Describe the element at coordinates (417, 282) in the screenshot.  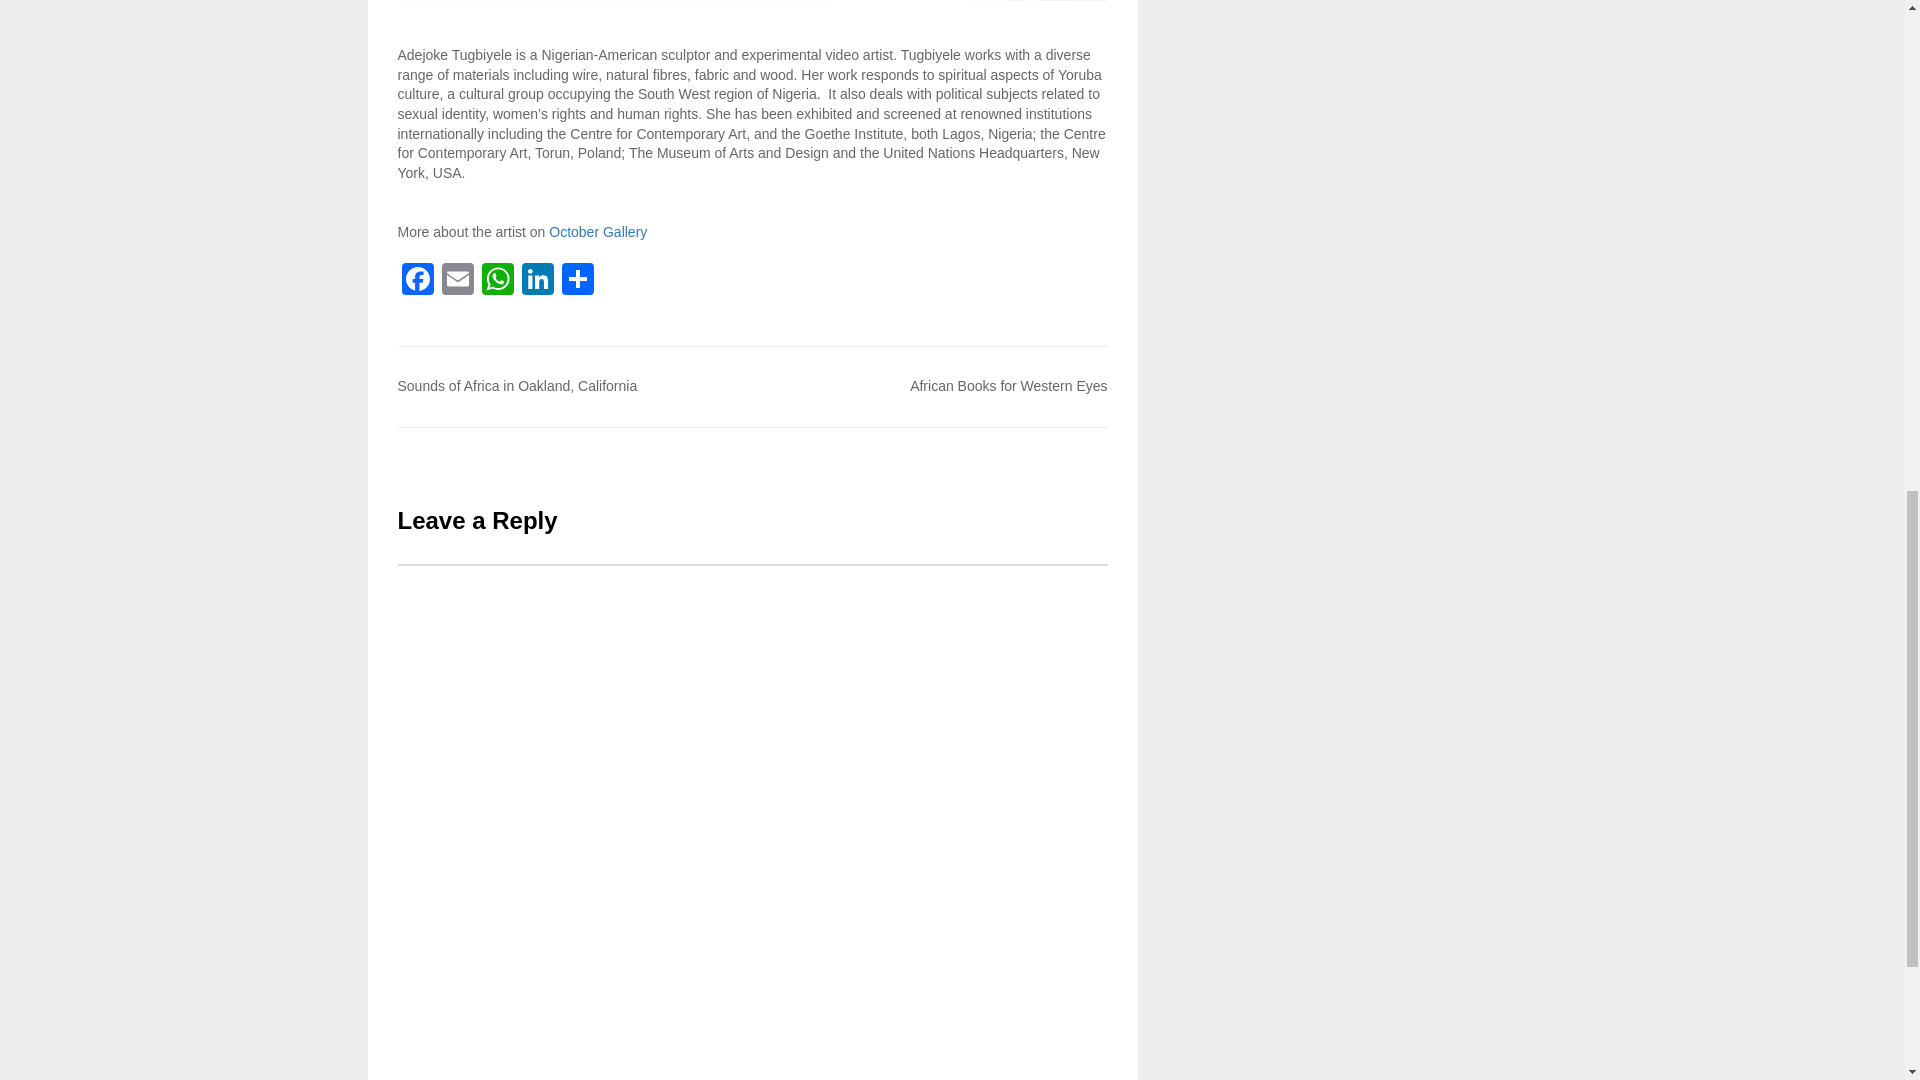
I see `Facebook` at that location.